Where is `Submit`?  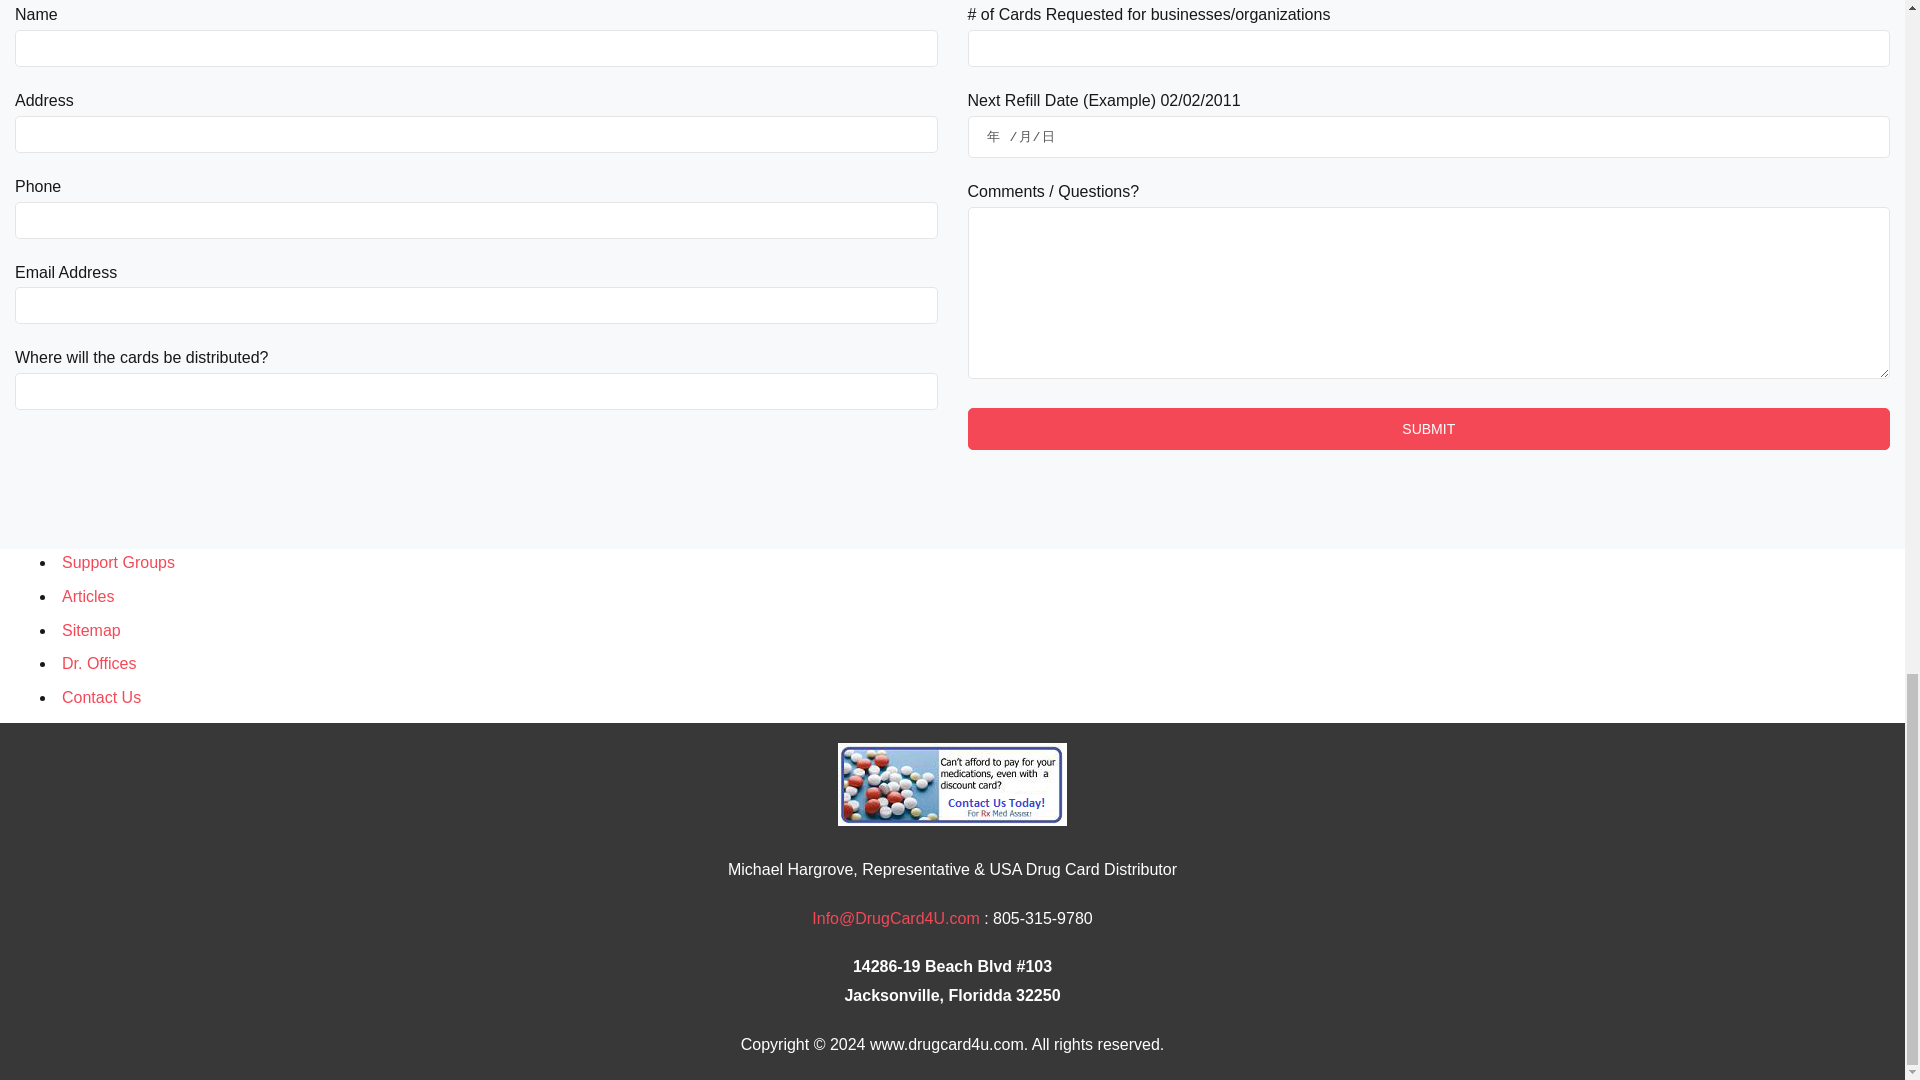 Submit is located at coordinates (1429, 429).